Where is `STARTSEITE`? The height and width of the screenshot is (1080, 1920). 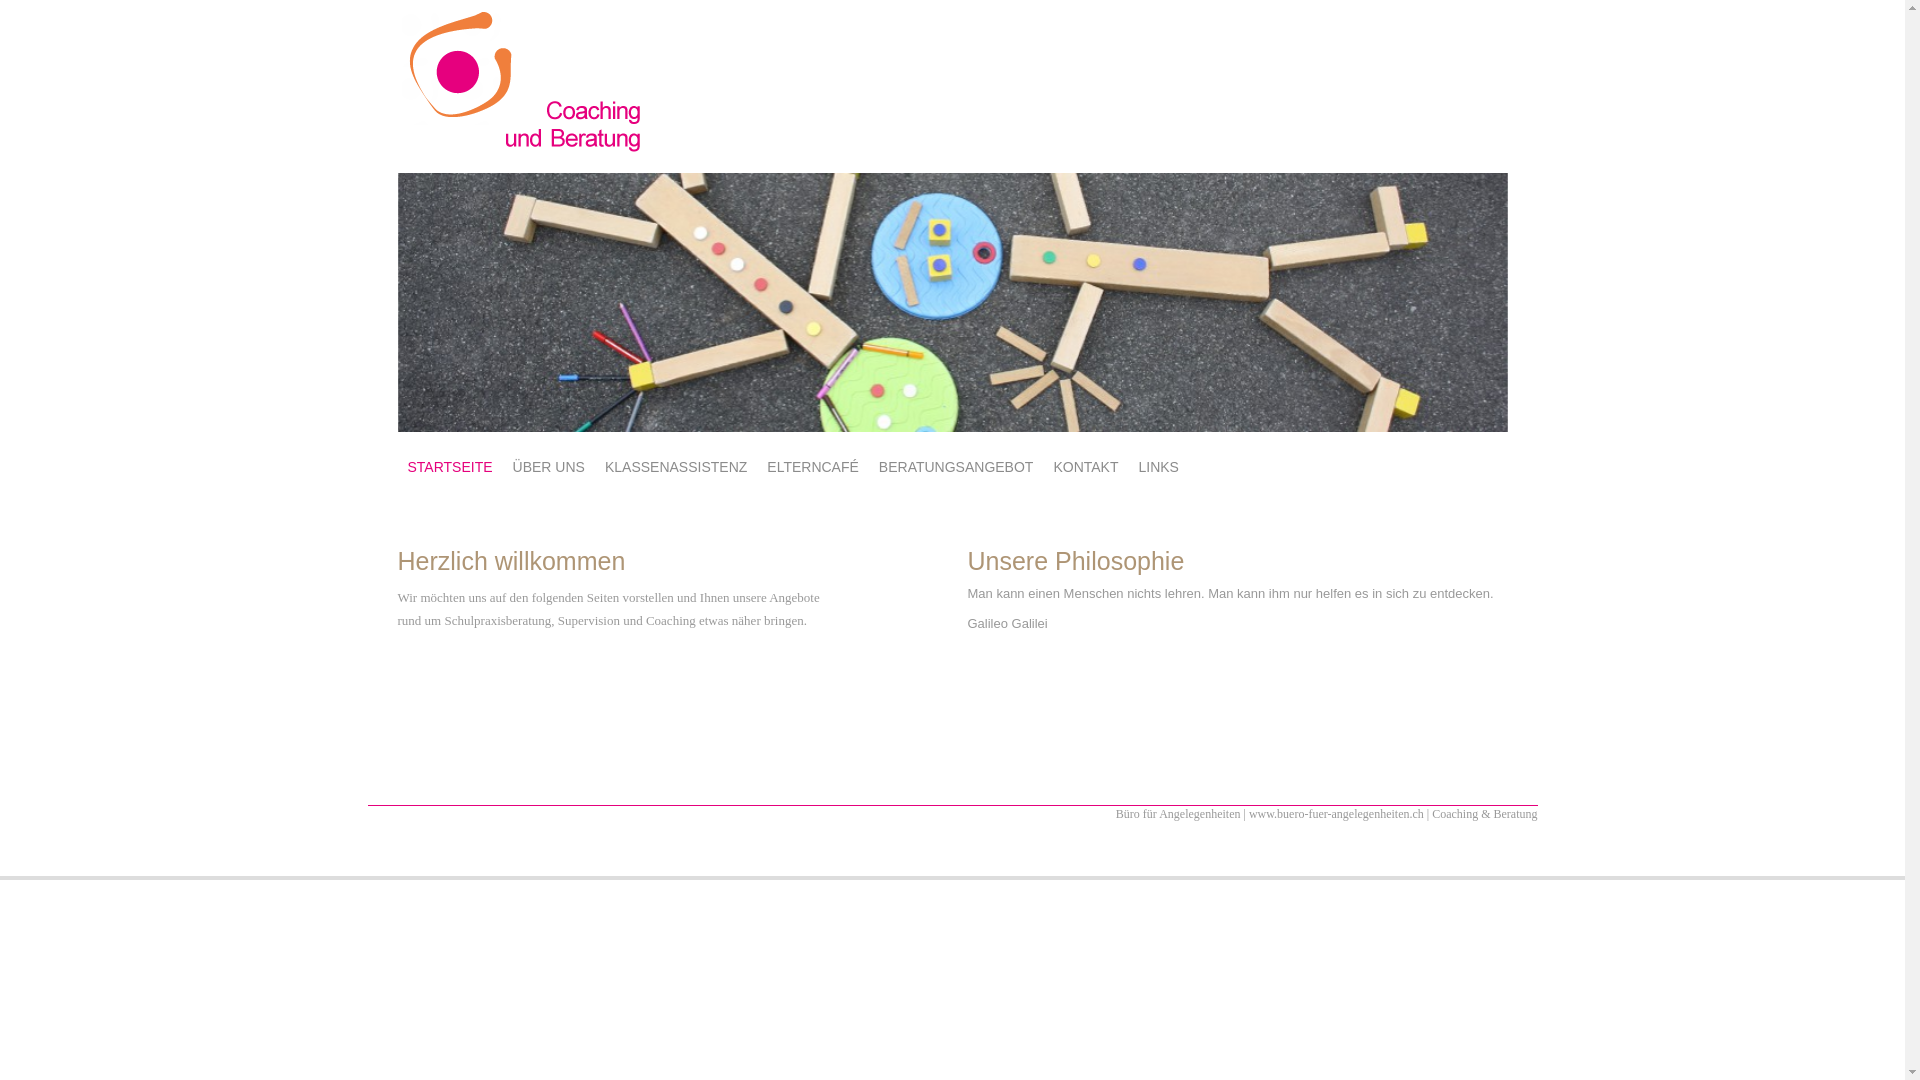 STARTSEITE is located at coordinates (450, 467).